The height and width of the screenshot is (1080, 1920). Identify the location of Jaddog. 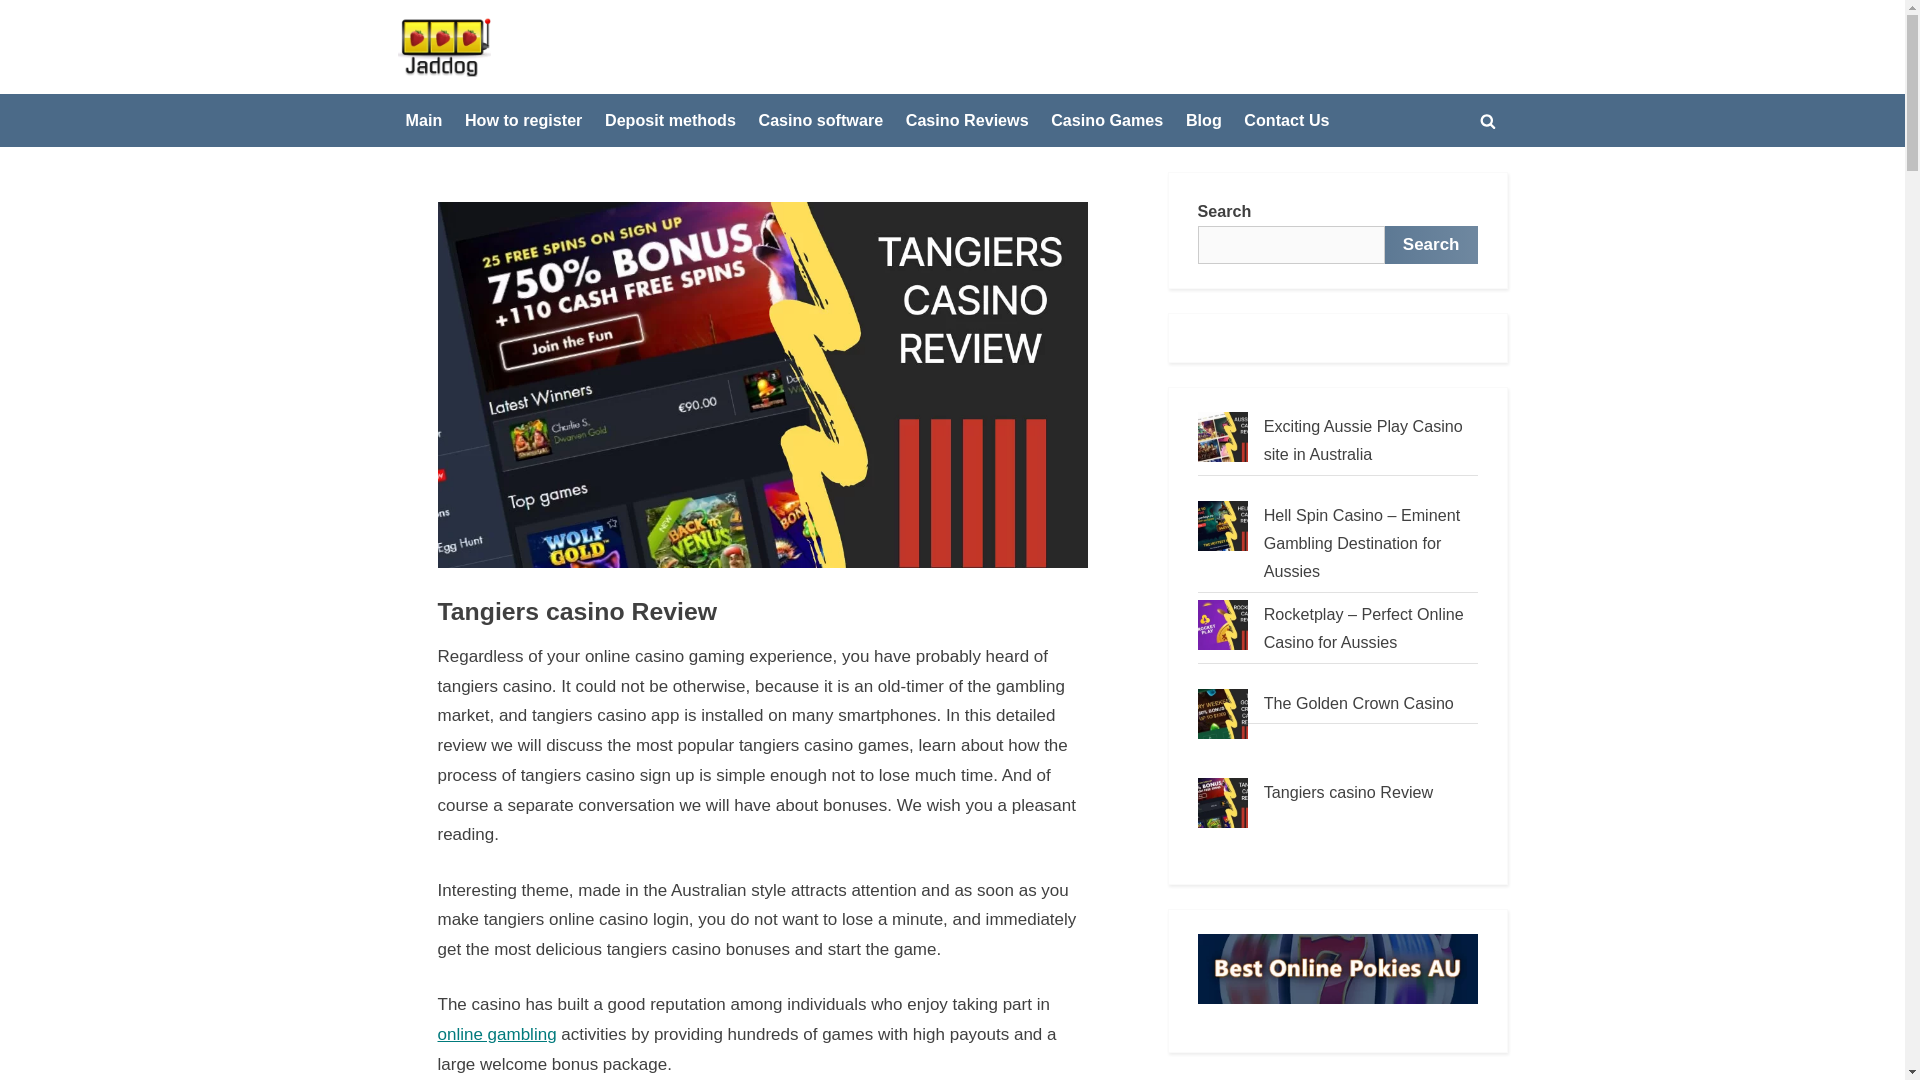
(528, 62).